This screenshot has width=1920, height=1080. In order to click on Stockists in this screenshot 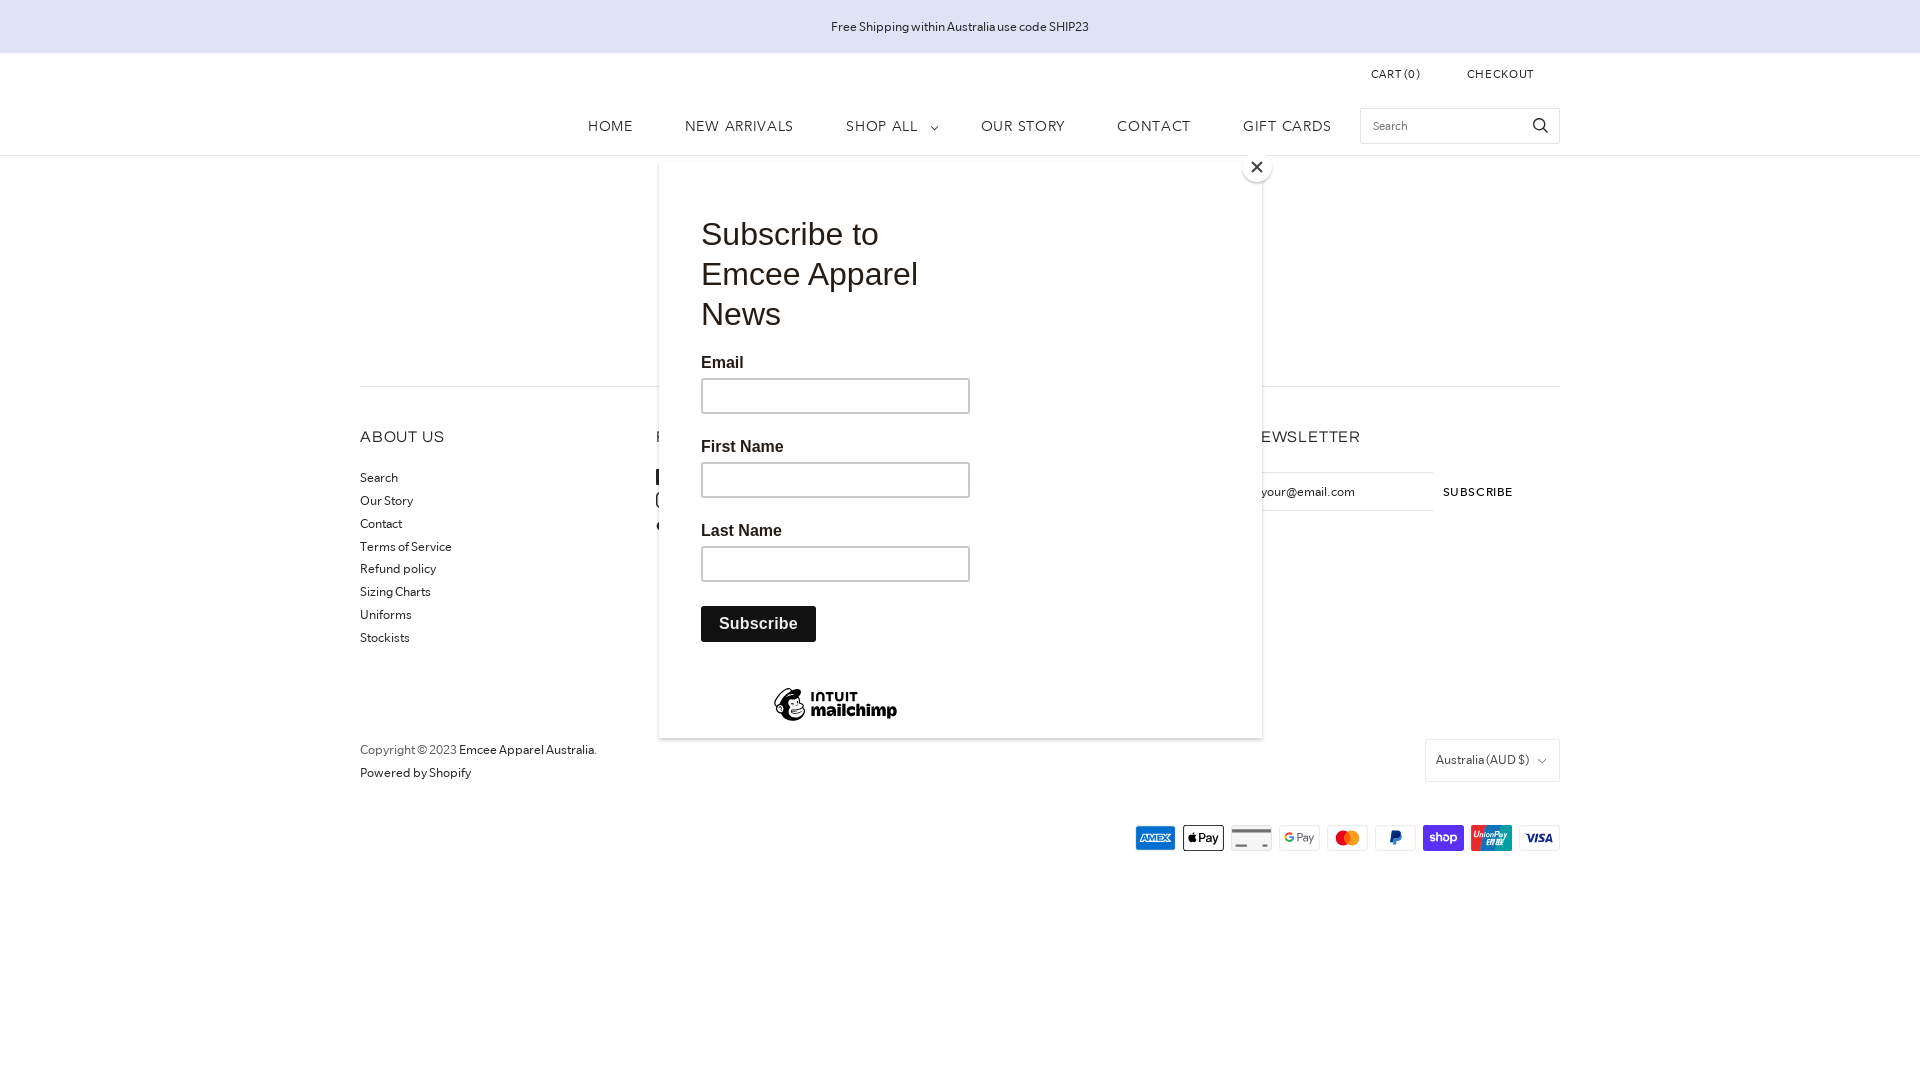, I will do `click(385, 638)`.